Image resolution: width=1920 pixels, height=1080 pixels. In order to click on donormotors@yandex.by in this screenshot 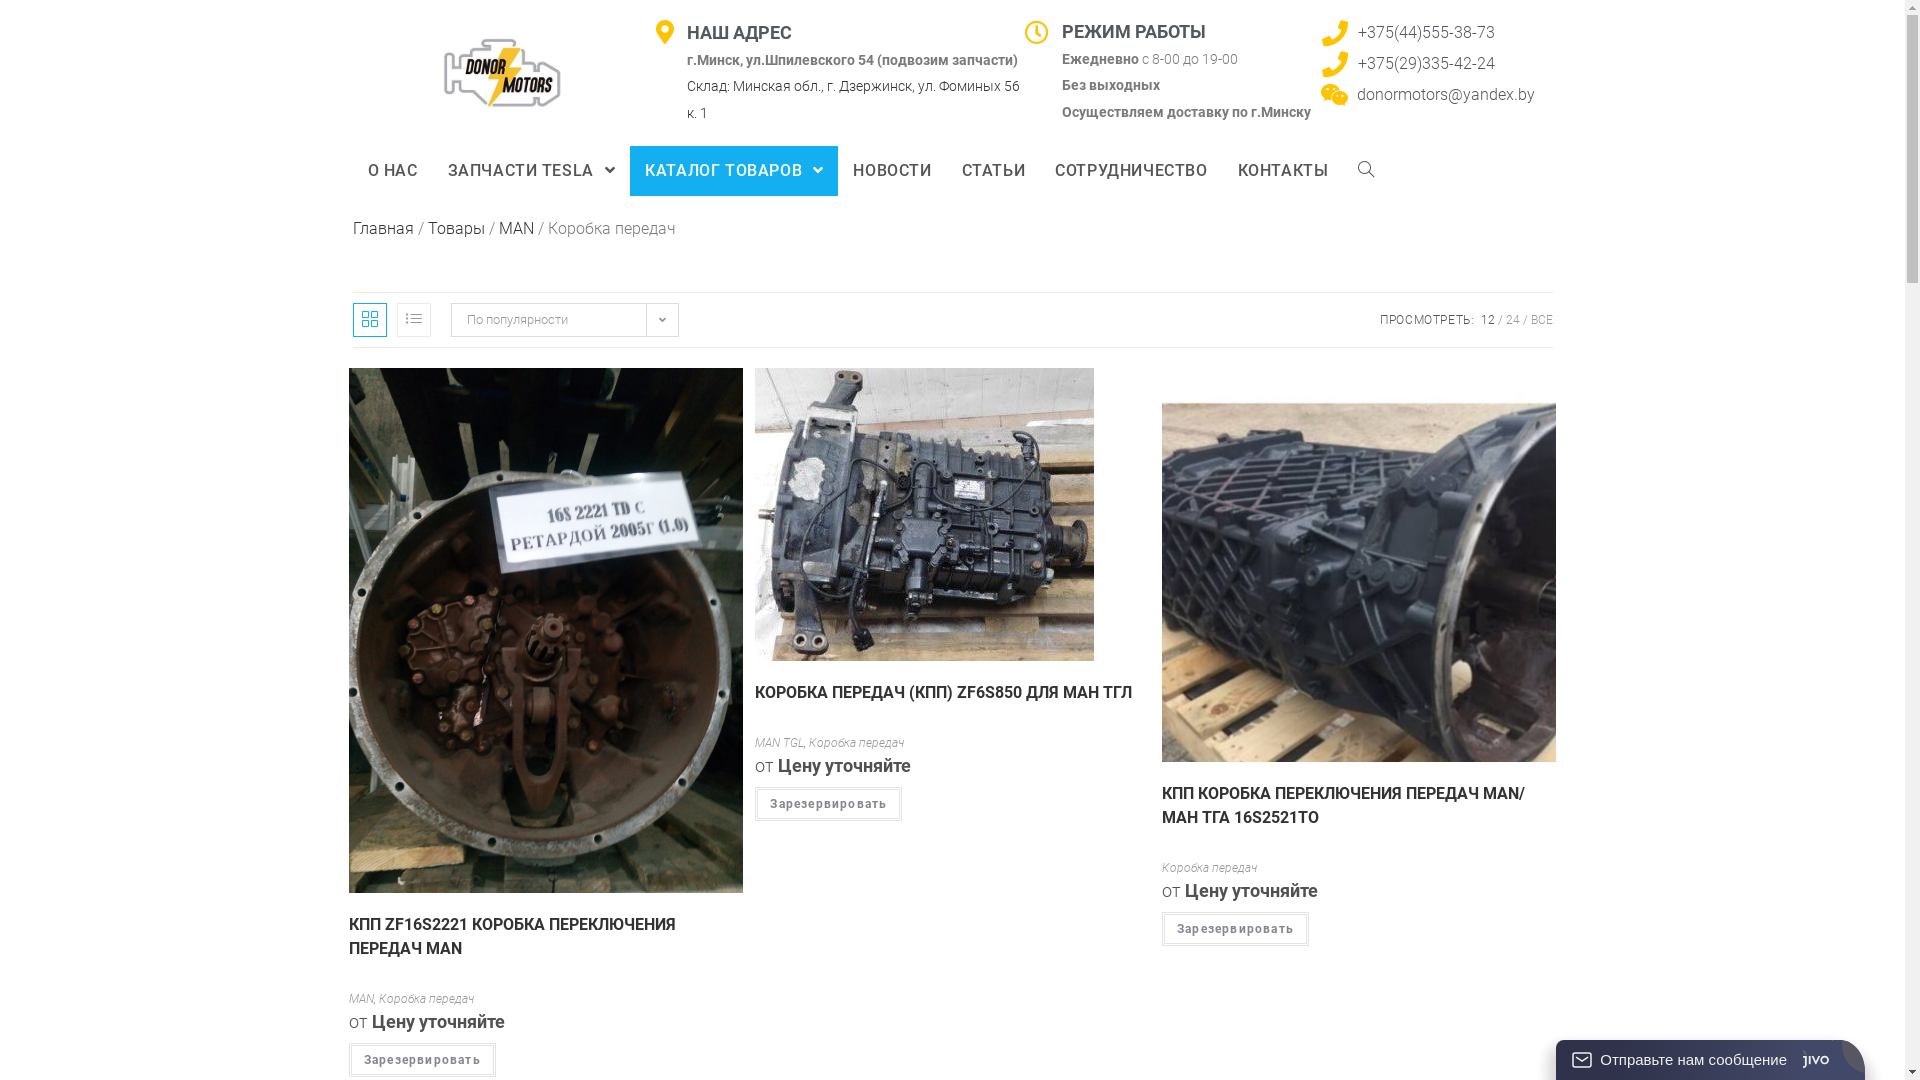, I will do `click(1446, 94)`.